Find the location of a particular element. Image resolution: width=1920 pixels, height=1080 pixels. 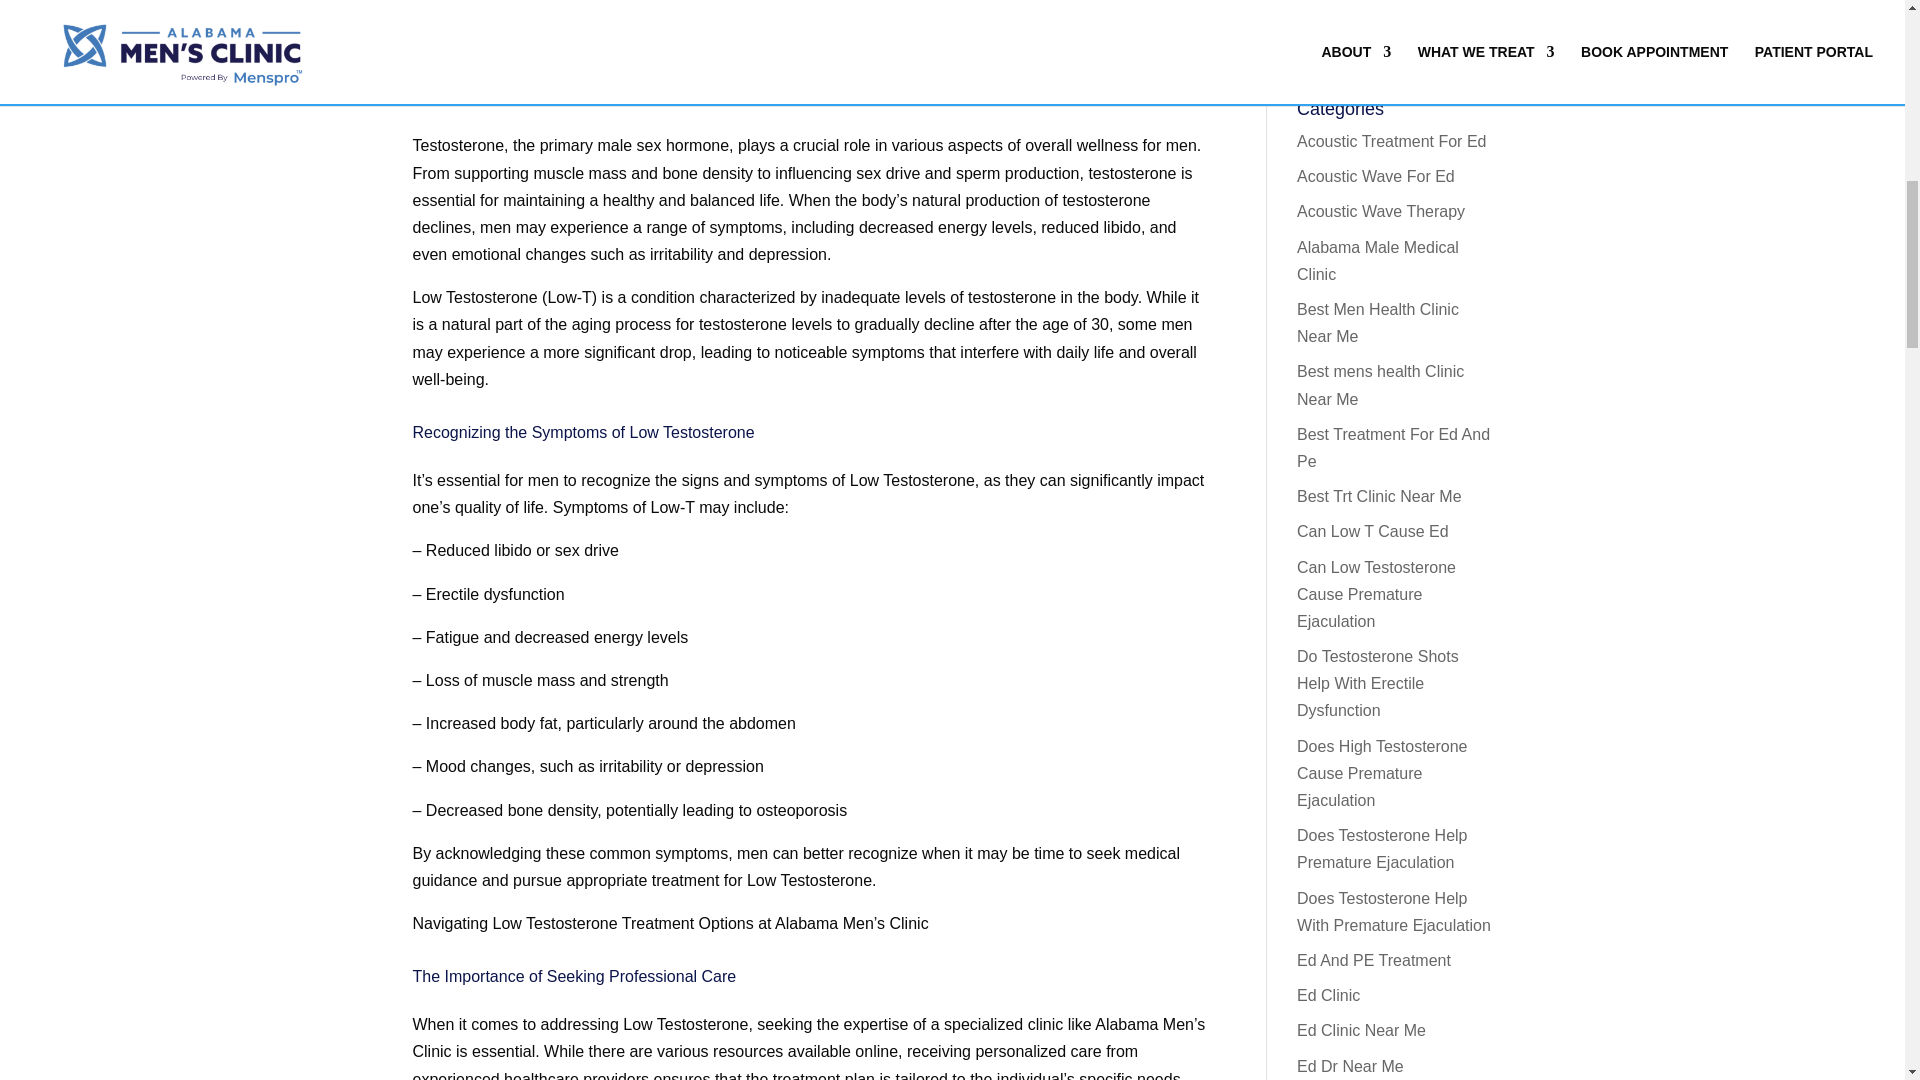

December 2023 is located at coordinates (1354, 56).